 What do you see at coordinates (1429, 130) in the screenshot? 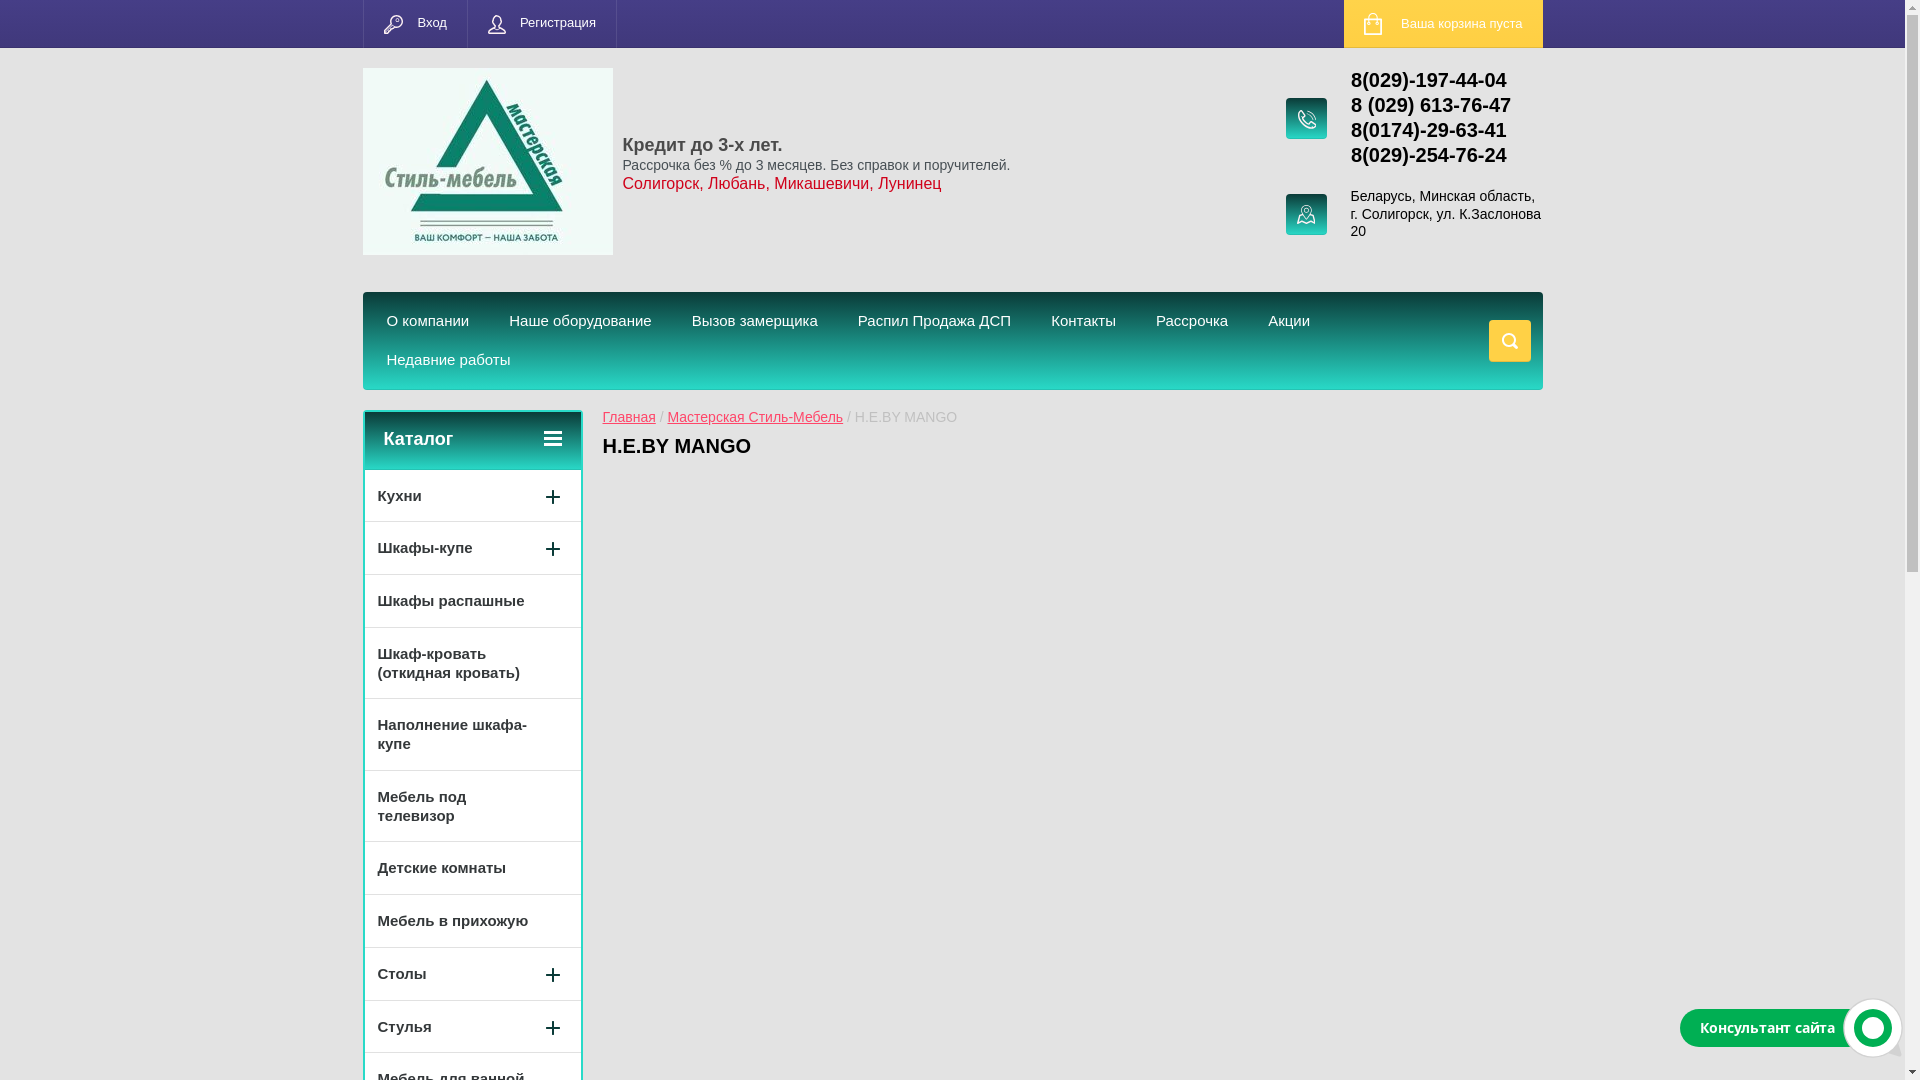
I see `8(0174)-29-63-41` at bounding box center [1429, 130].